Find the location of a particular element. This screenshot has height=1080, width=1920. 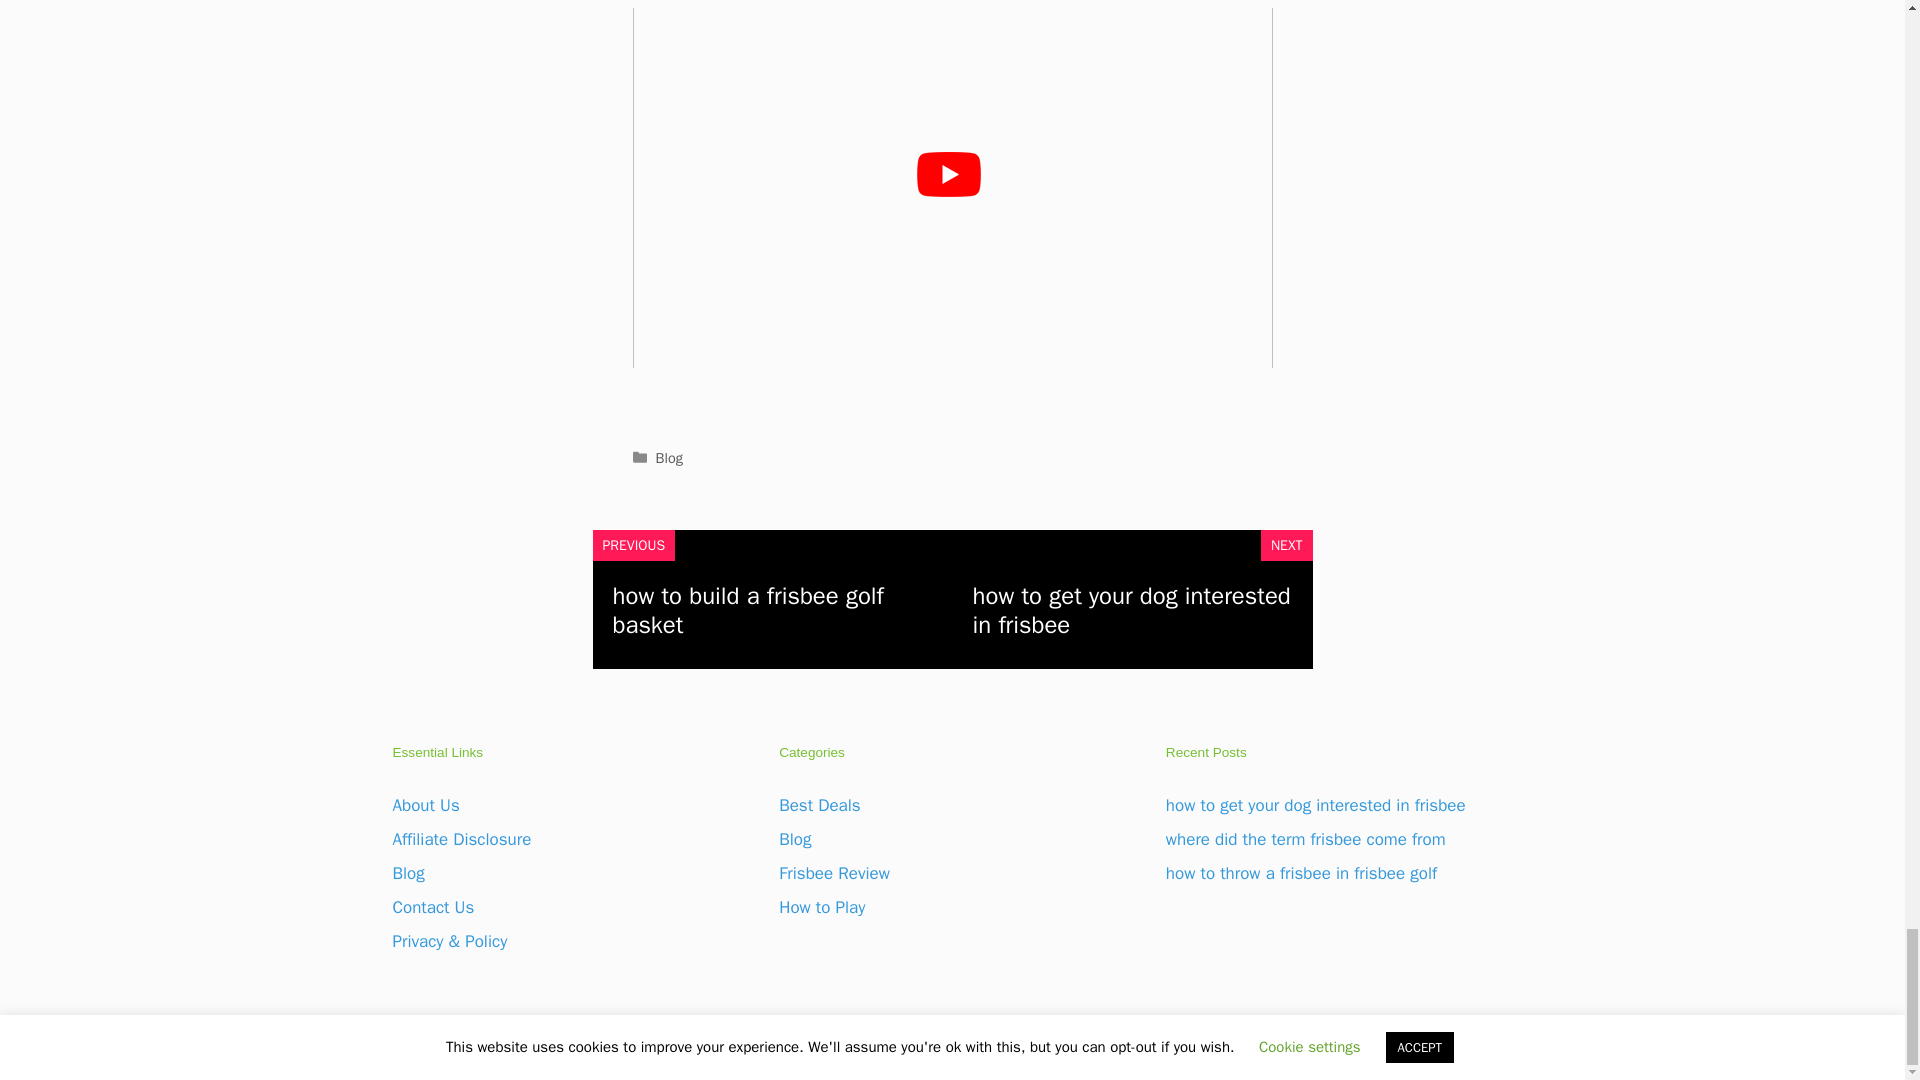

Contact Us is located at coordinates (432, 908).